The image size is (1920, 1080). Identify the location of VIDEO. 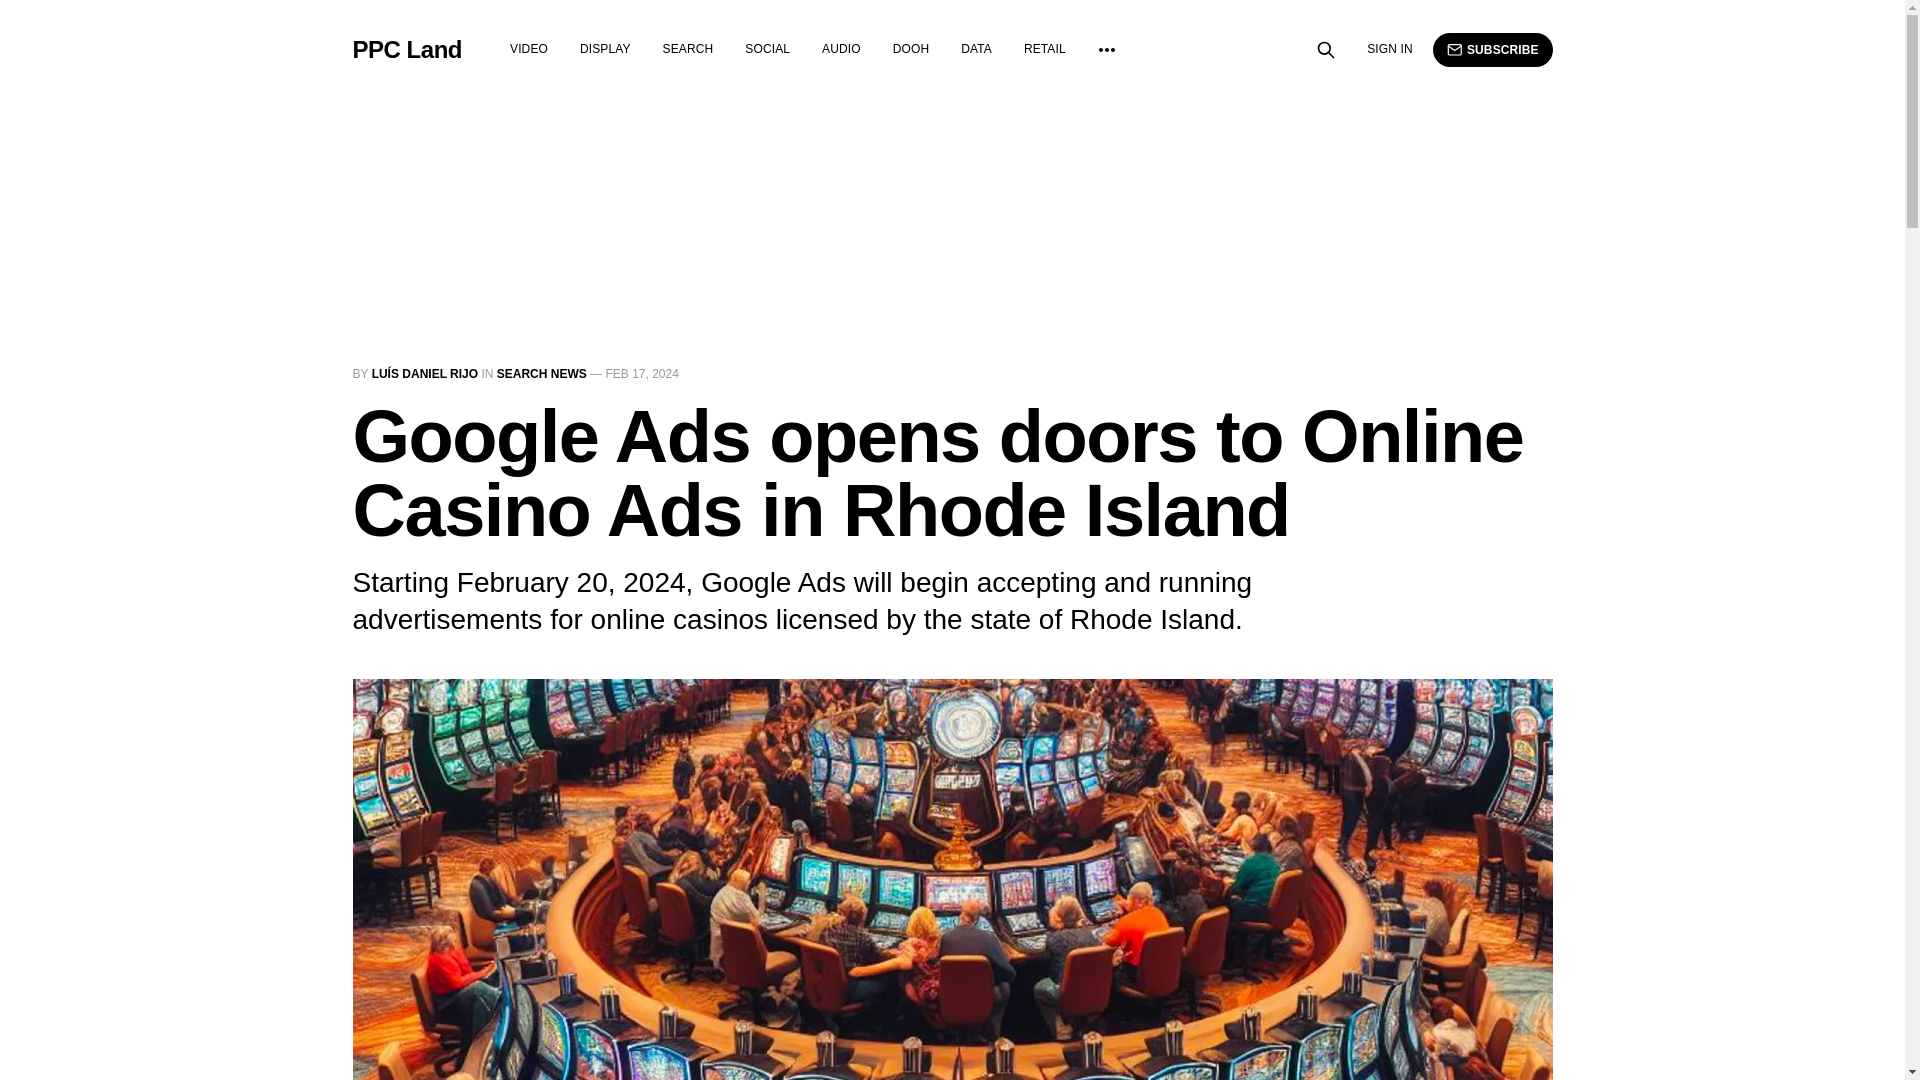
(528, 49).